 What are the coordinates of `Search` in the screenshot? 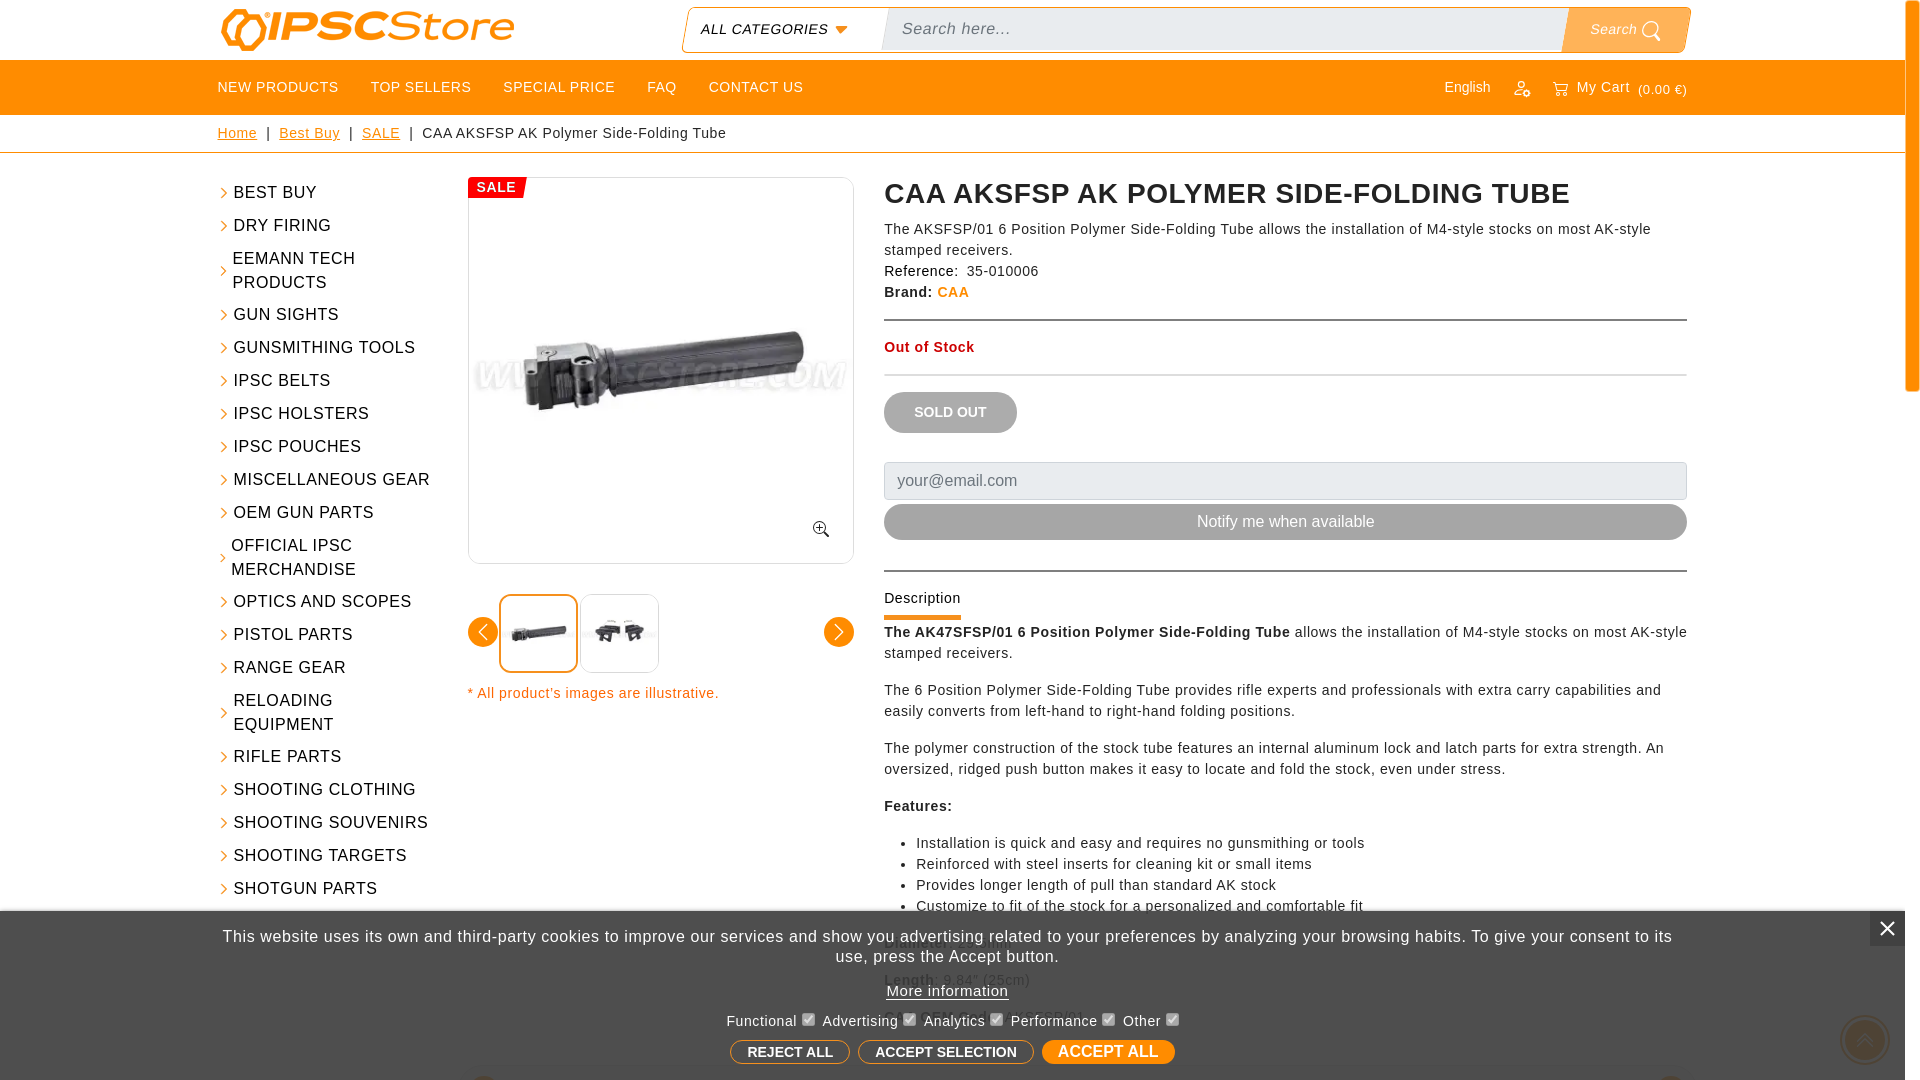 It's located at (1622, 29).